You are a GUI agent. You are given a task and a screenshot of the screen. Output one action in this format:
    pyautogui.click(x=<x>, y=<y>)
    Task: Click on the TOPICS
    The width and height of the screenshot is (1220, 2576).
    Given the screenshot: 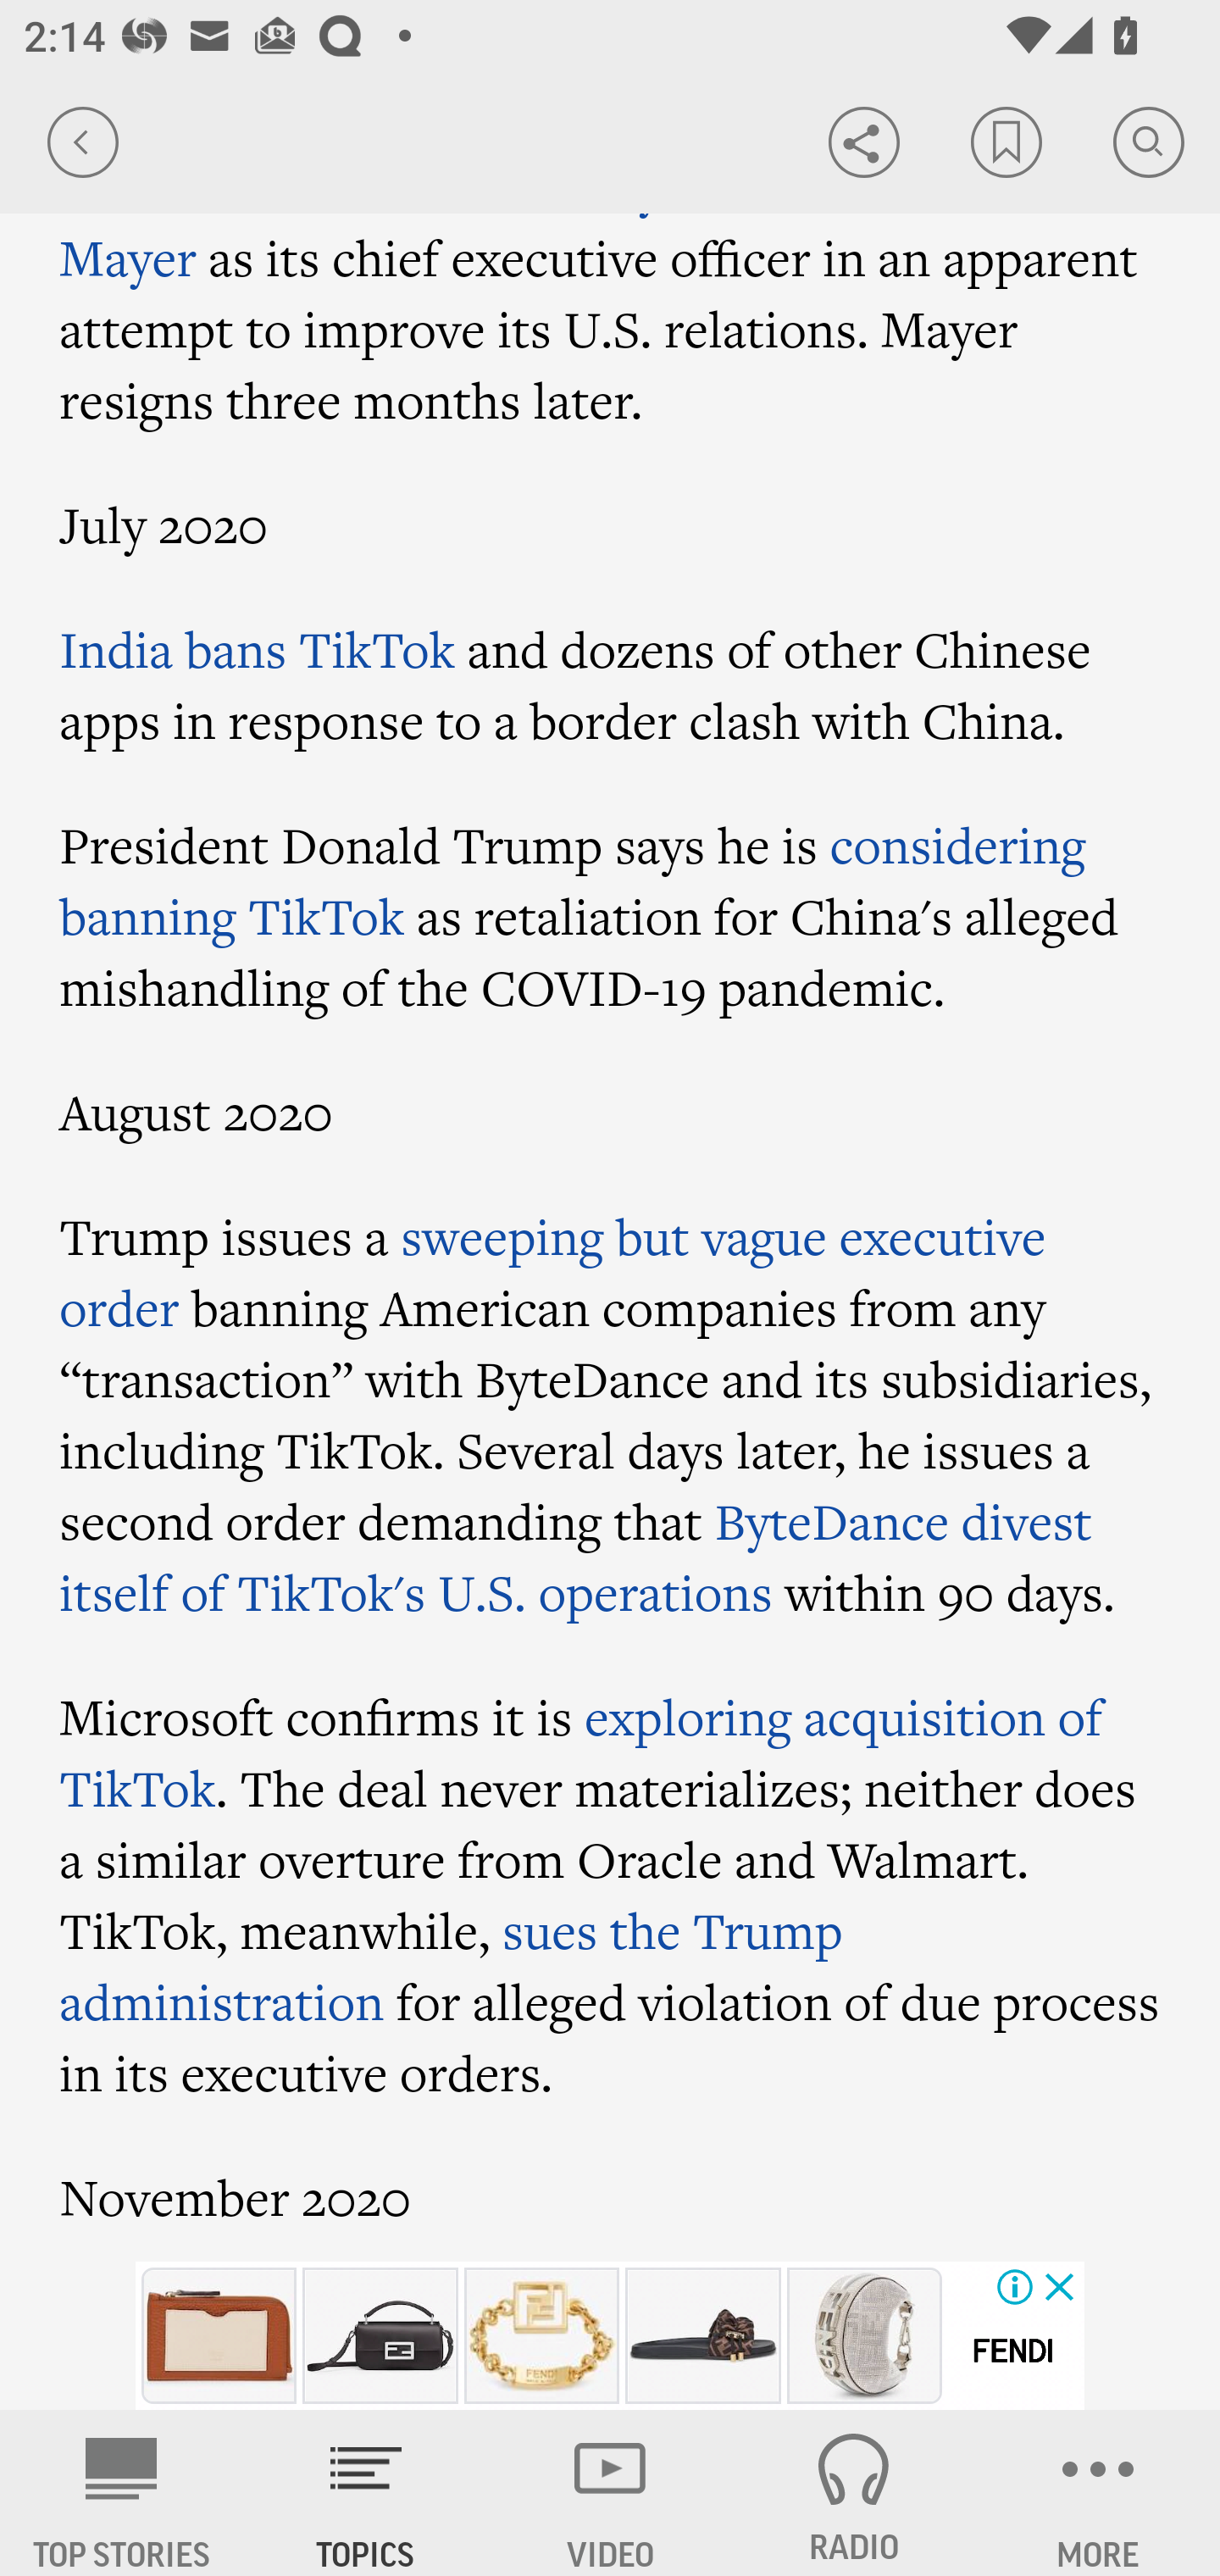 What is the action you would take?
    pyautogui.click(x=366, y=2493)
    